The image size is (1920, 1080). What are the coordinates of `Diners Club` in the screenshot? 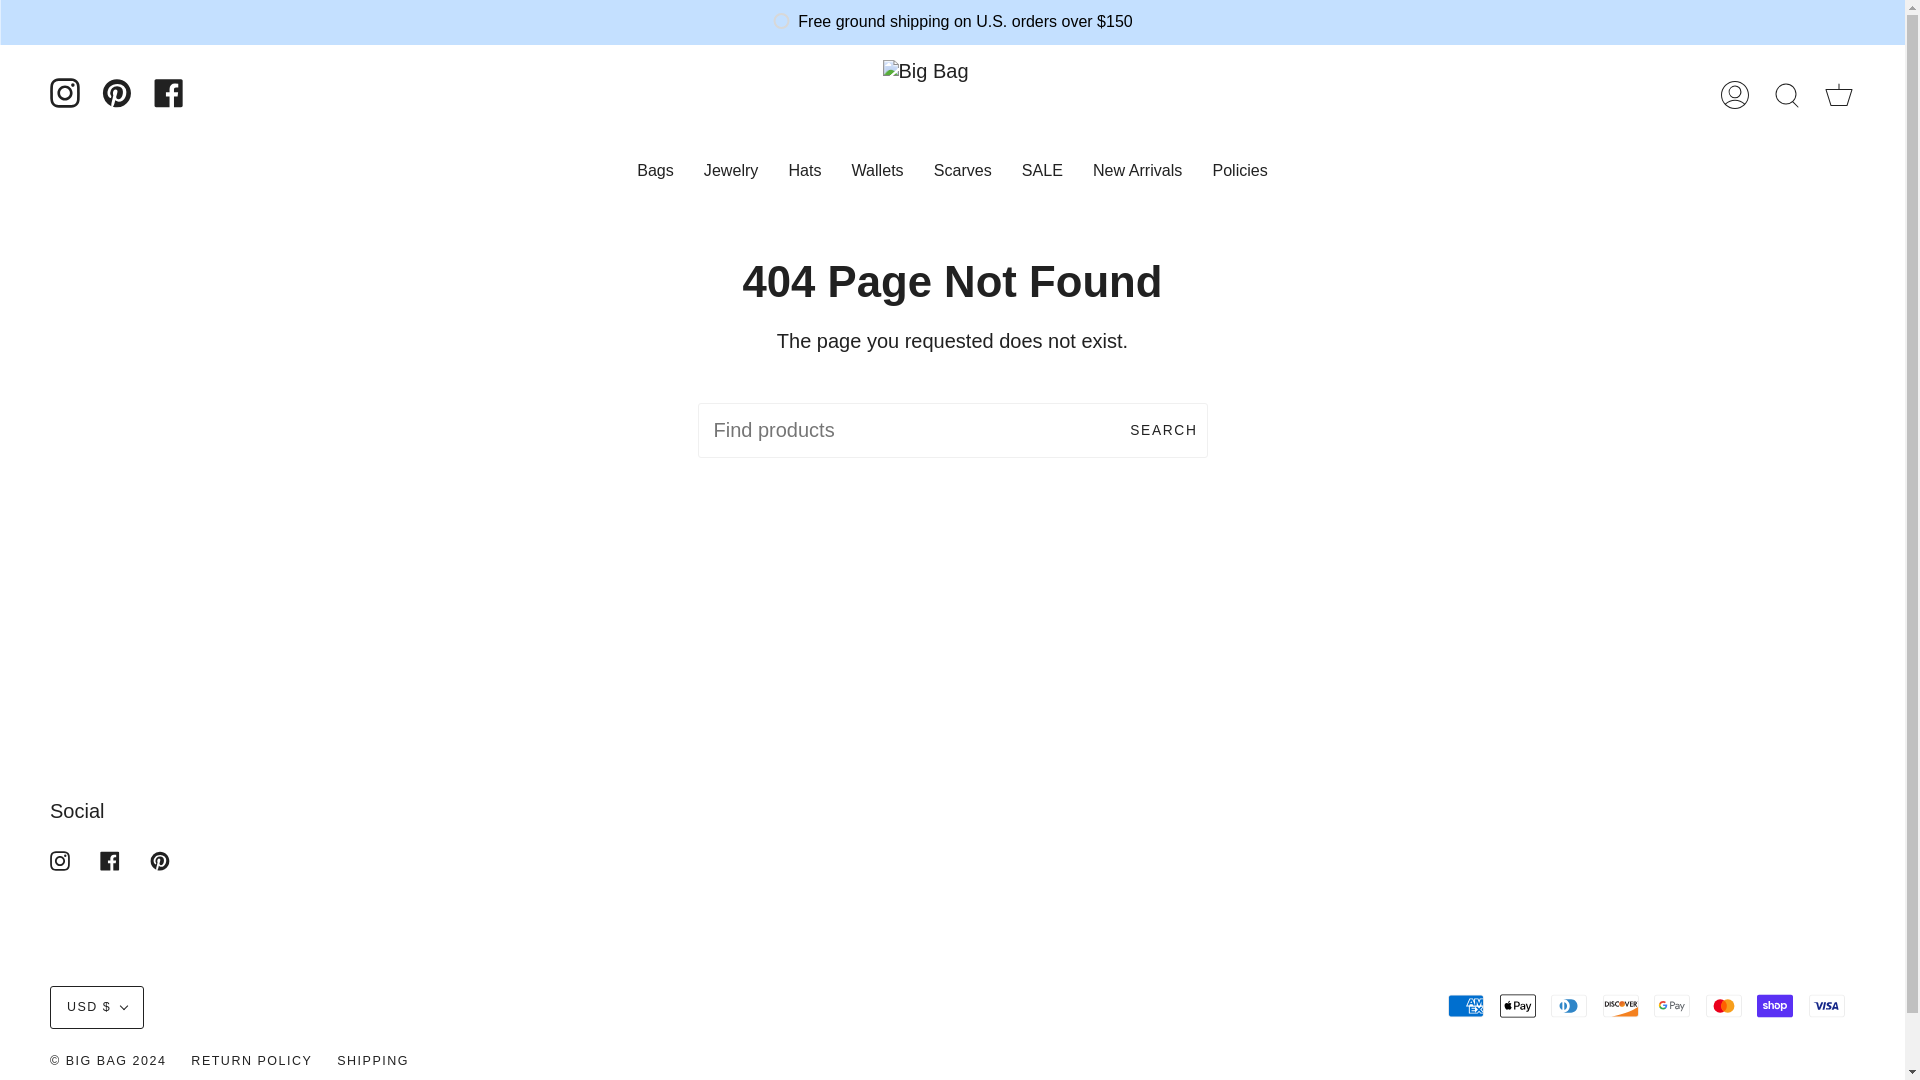 It's located at (1569, 1006).